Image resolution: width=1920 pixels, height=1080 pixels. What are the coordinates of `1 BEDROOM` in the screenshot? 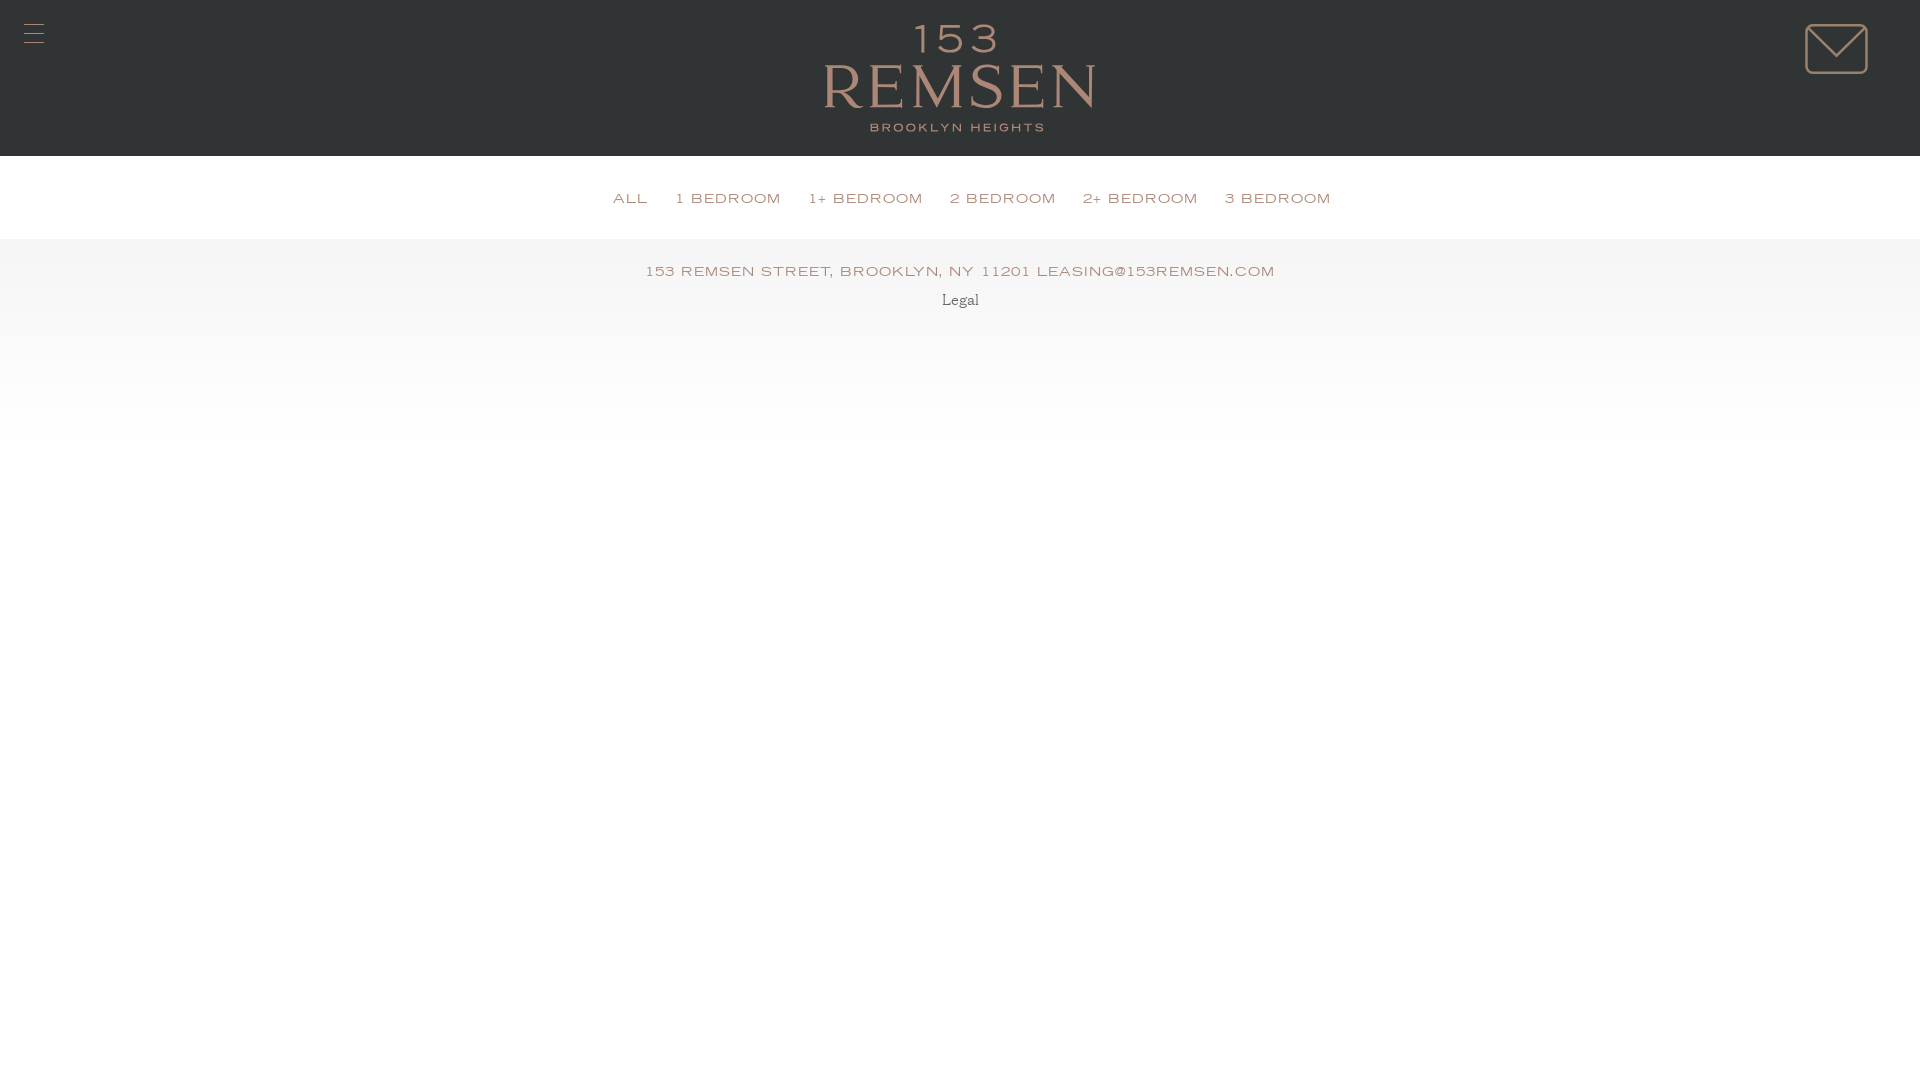 It's located at (728, 200).